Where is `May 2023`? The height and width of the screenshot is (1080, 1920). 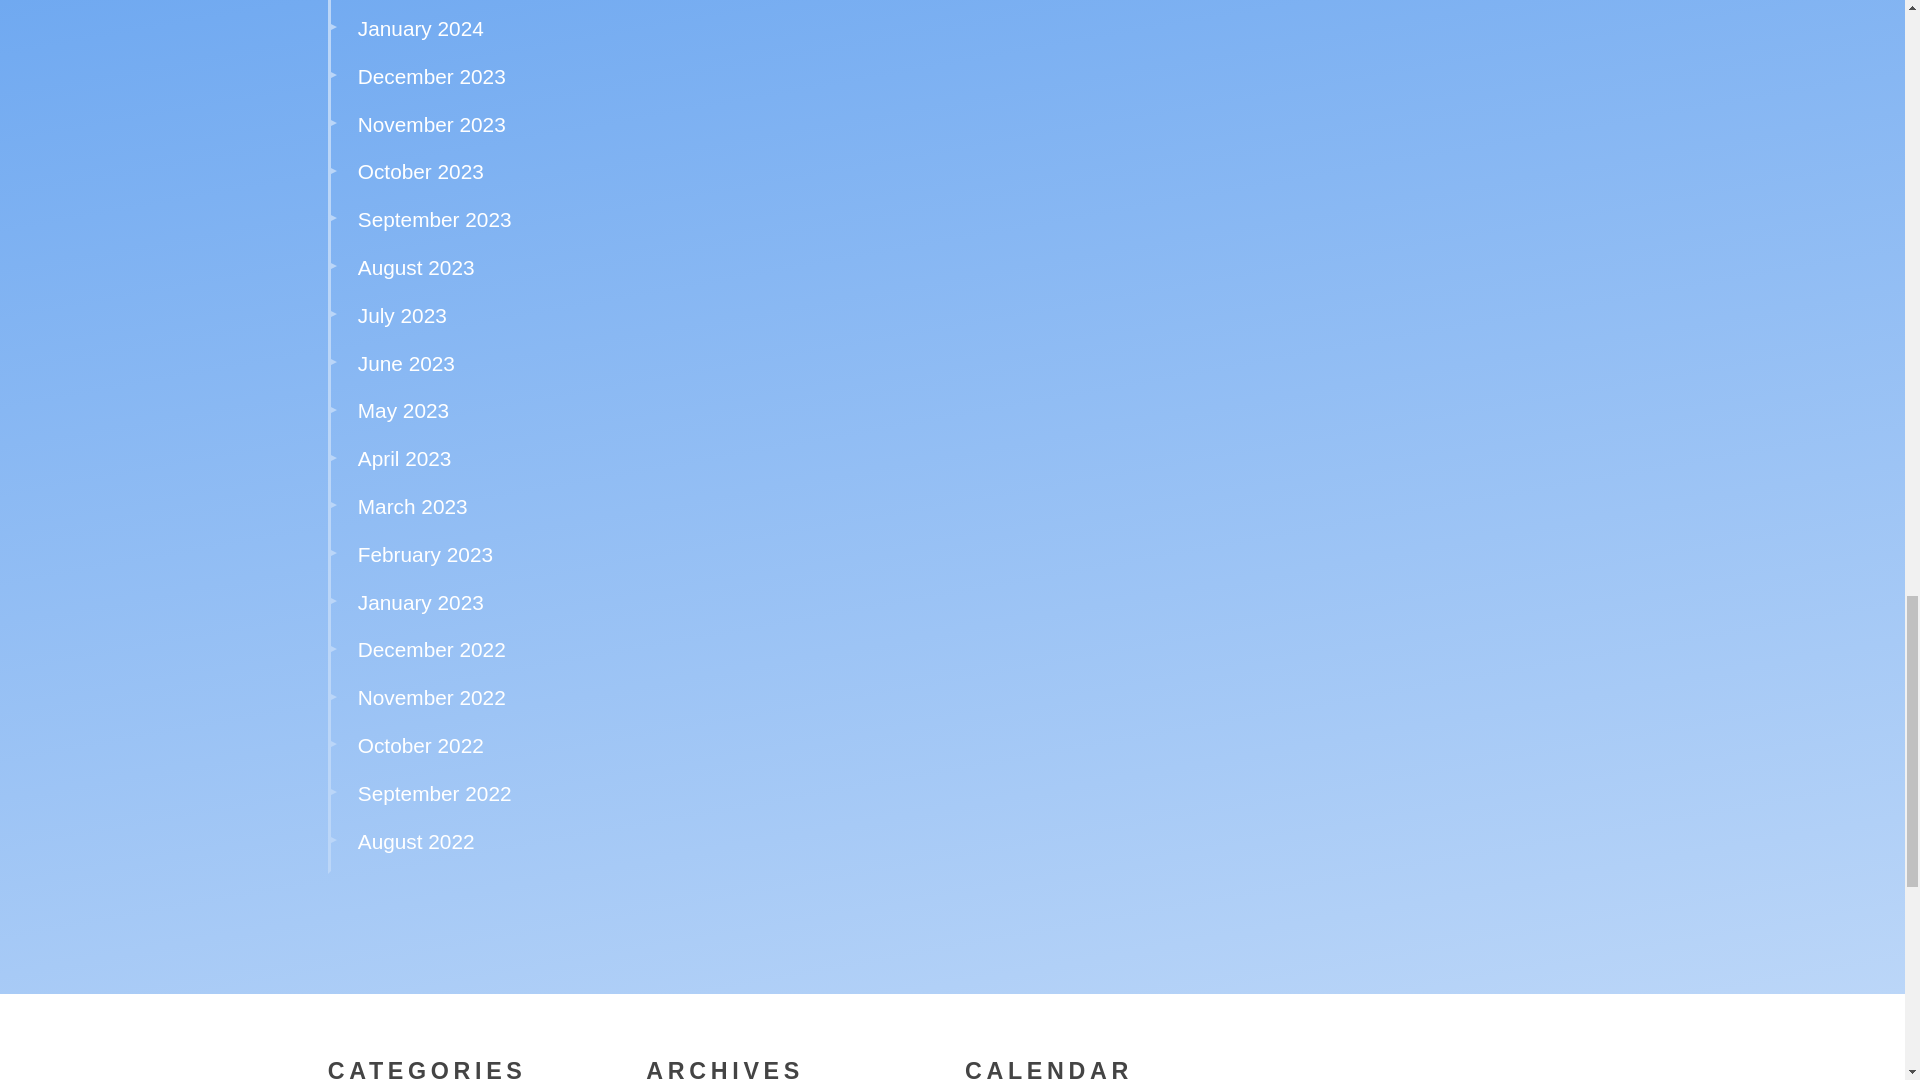 May 2023 is located at coordinates (403, 410).